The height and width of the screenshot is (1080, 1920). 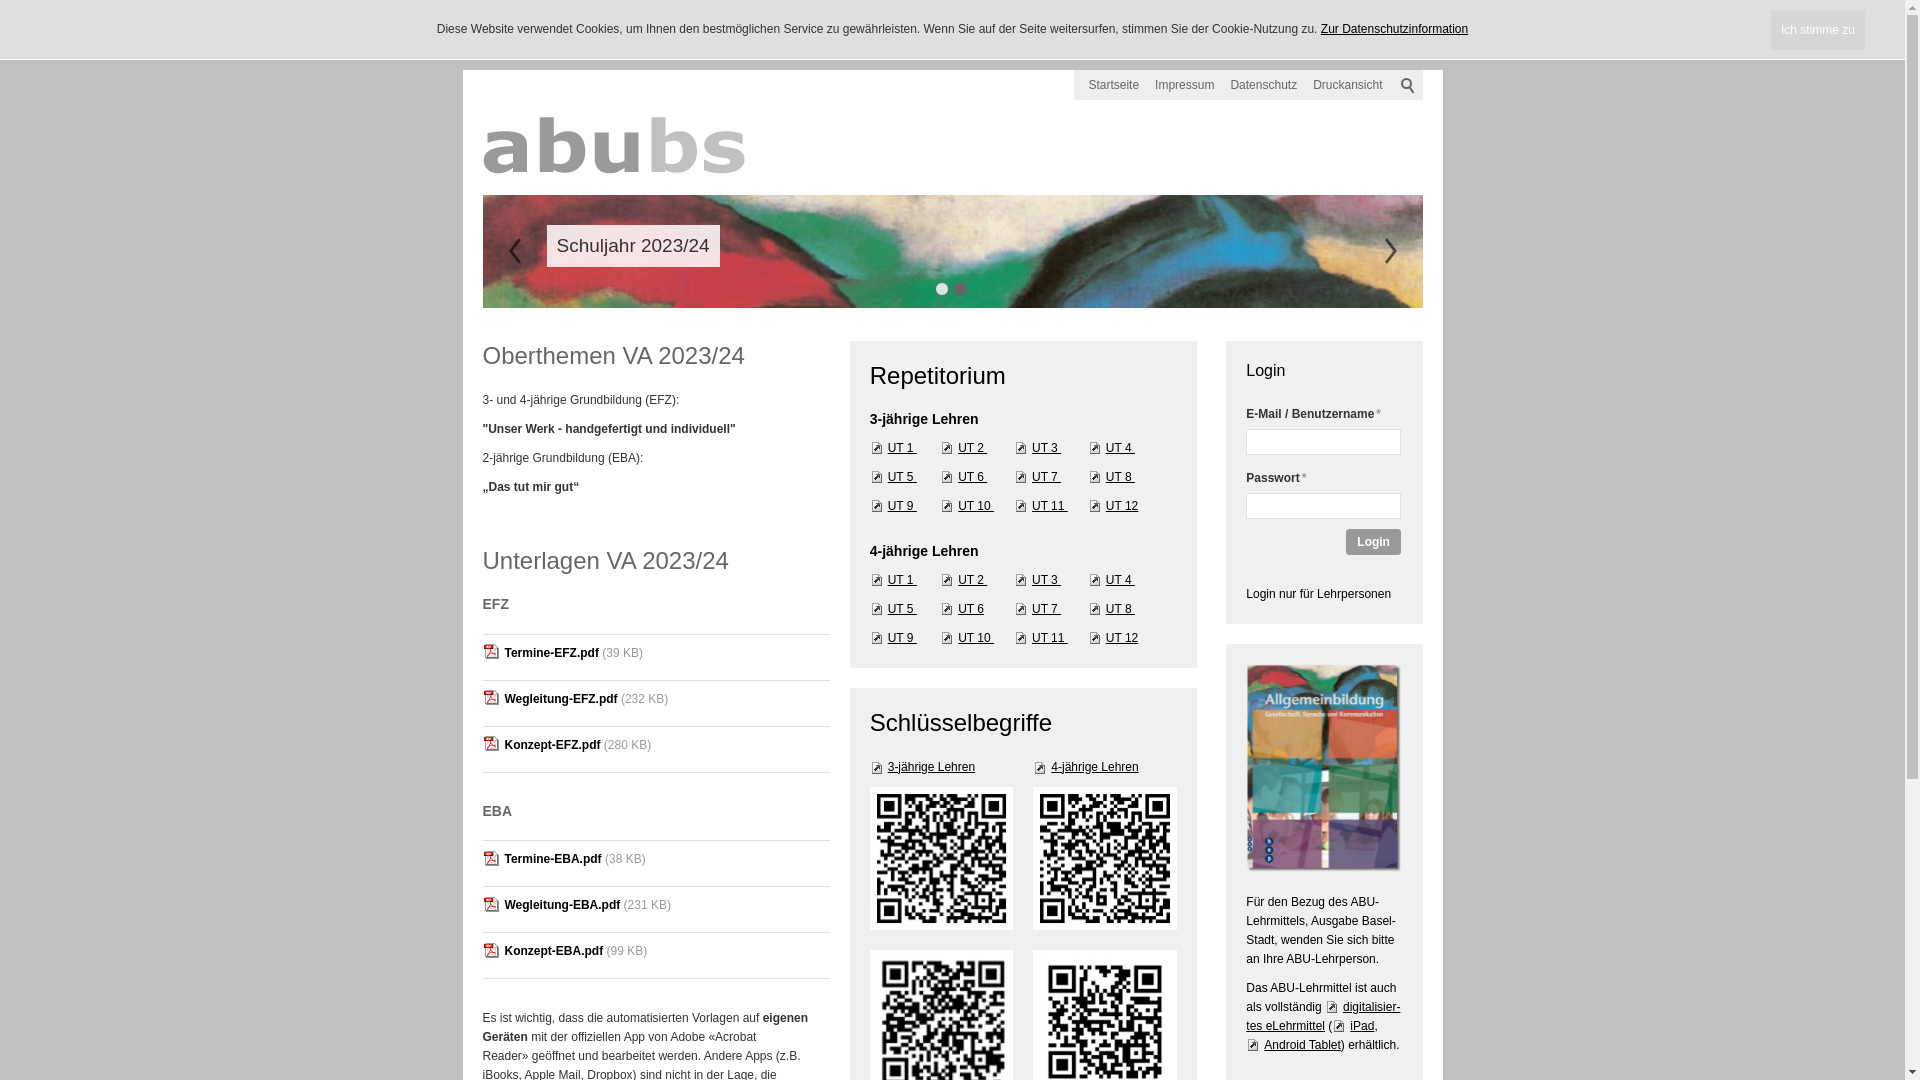 I want to click on UT 7, so click(x=1037, y=477).